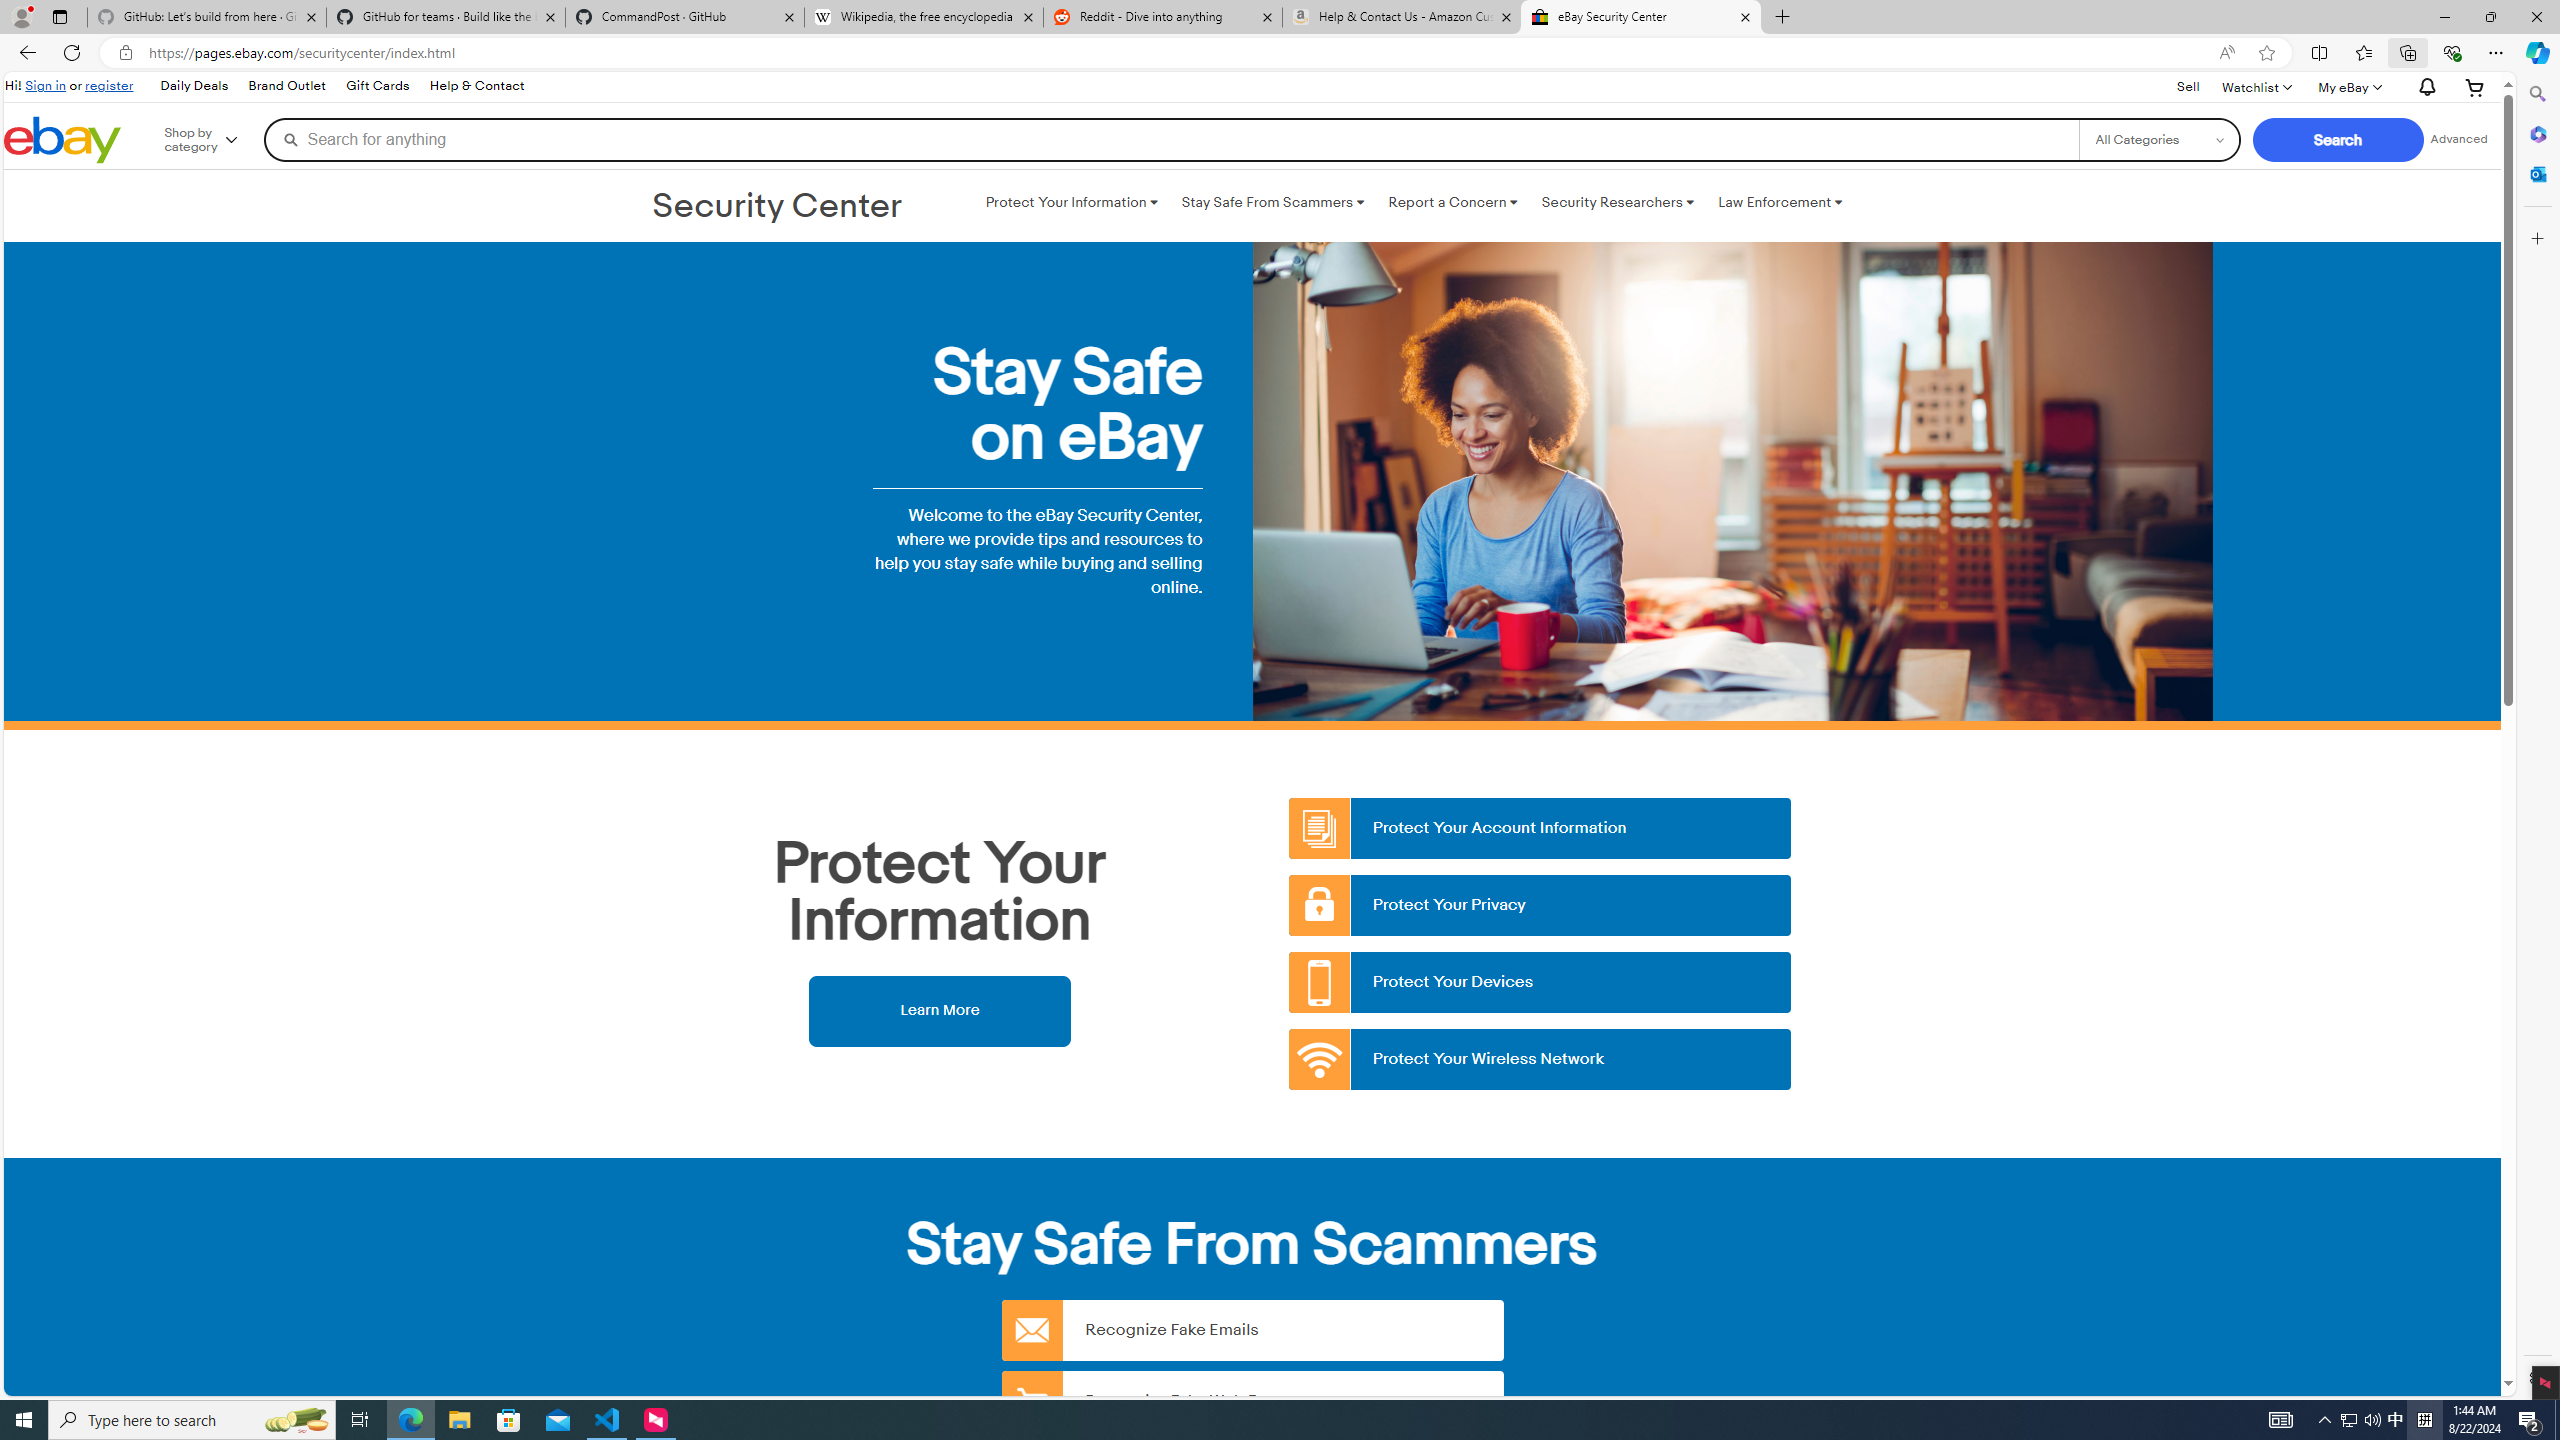 The image size is (2560, 1440). I want to click on Help & Contact, so click(477, 86).